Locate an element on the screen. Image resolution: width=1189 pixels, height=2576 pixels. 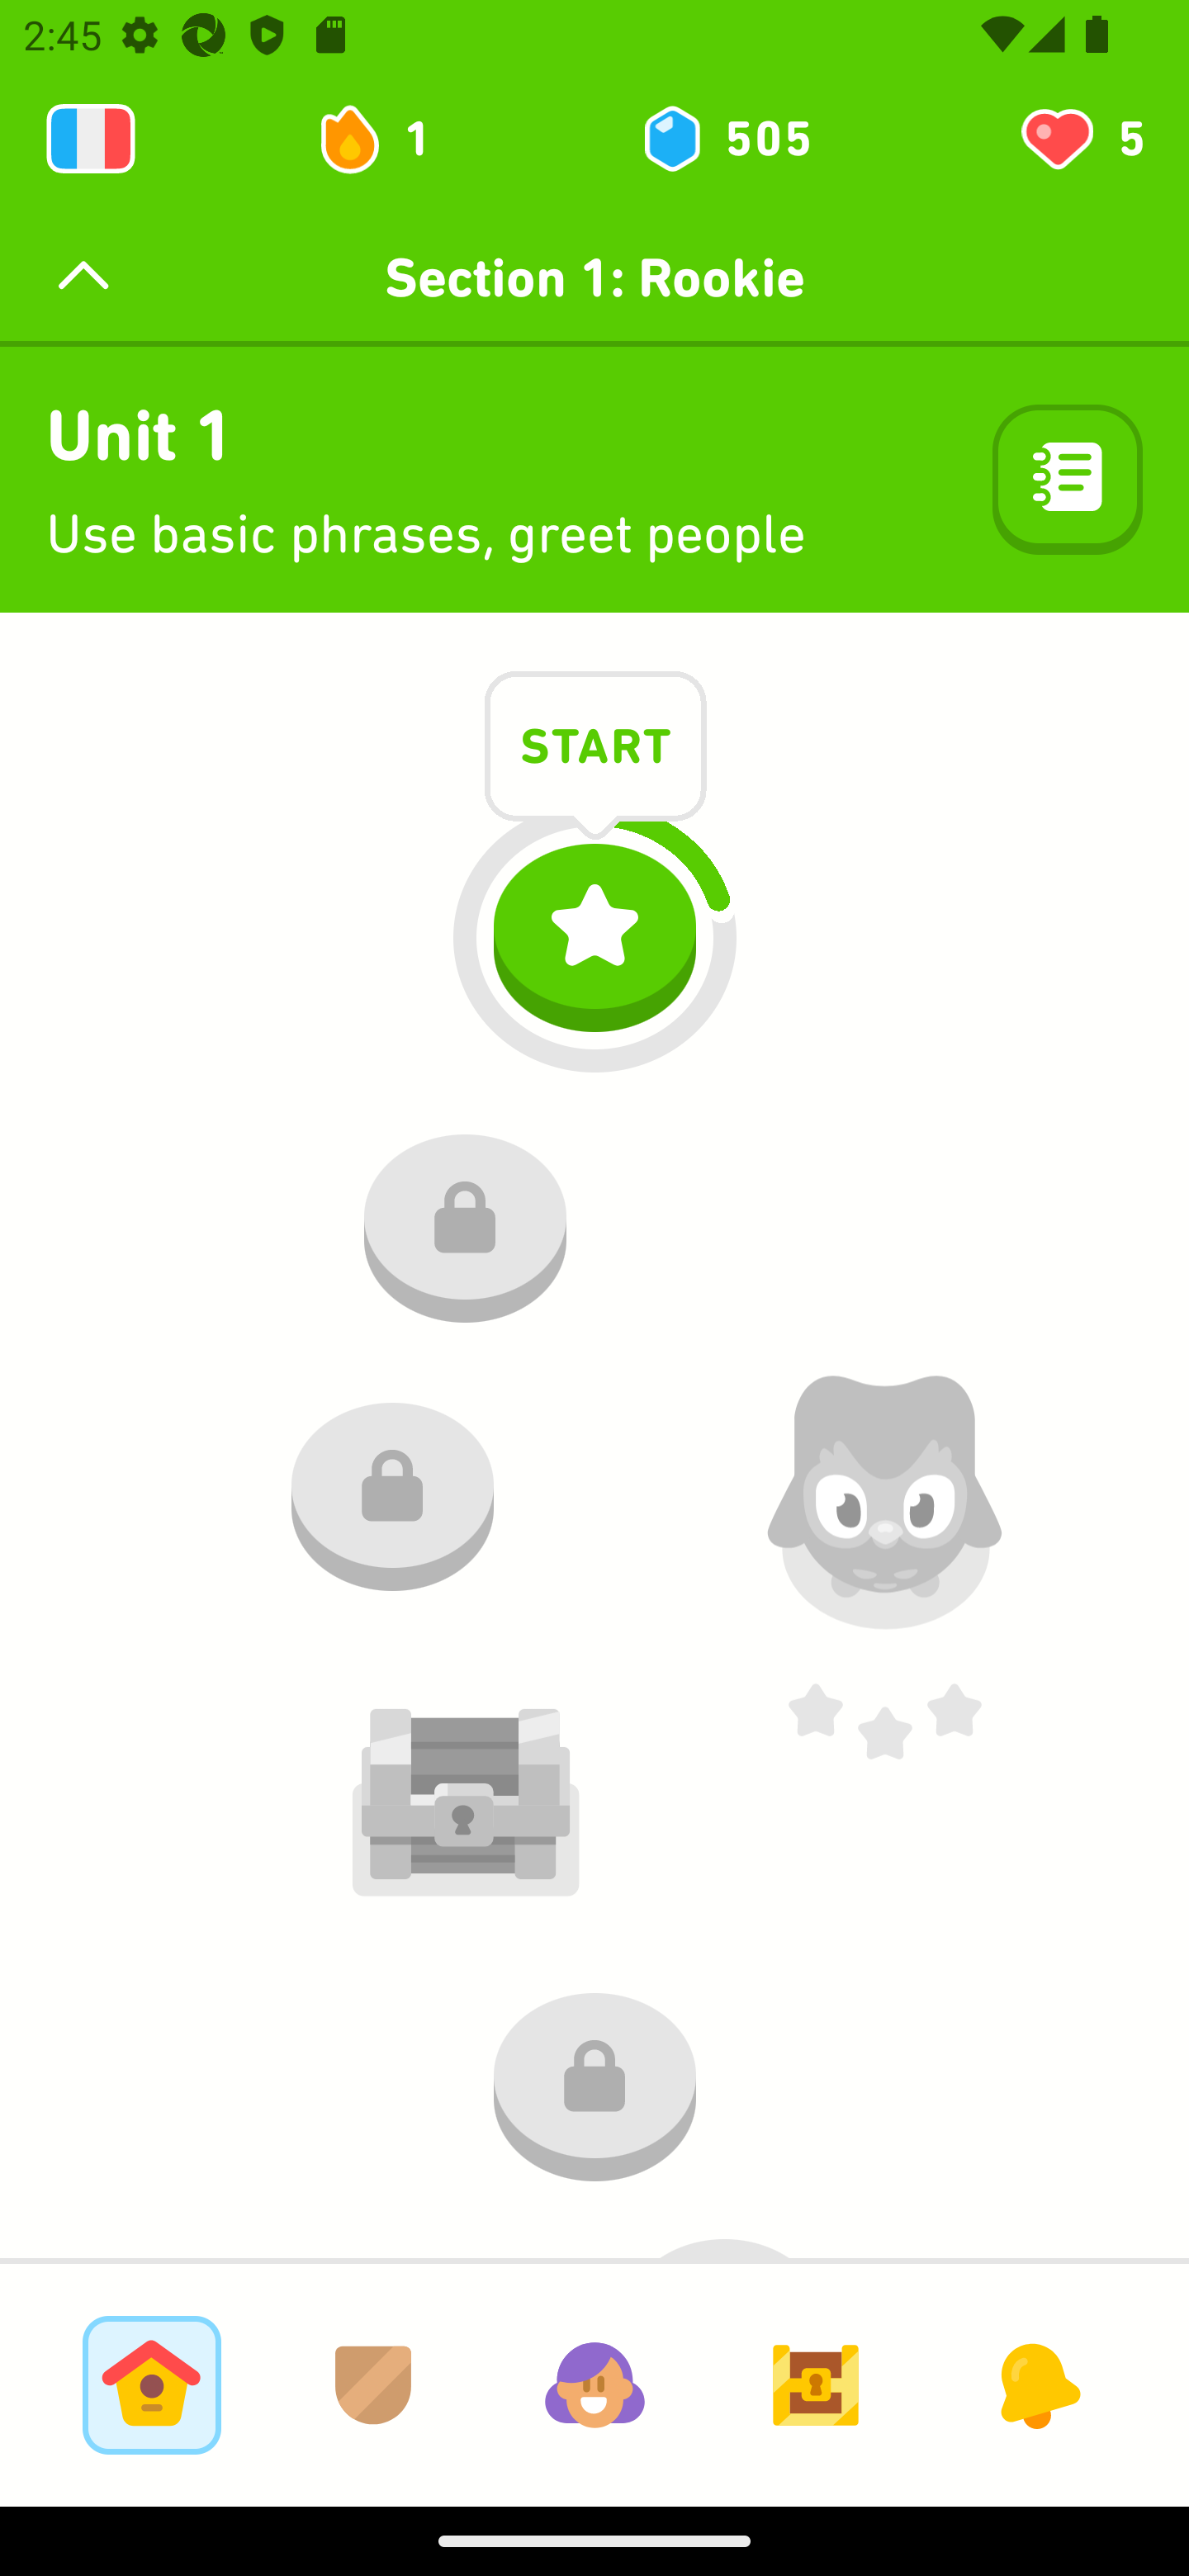
You have 5 hearts left 5 is located at coordinates (1080, 139).